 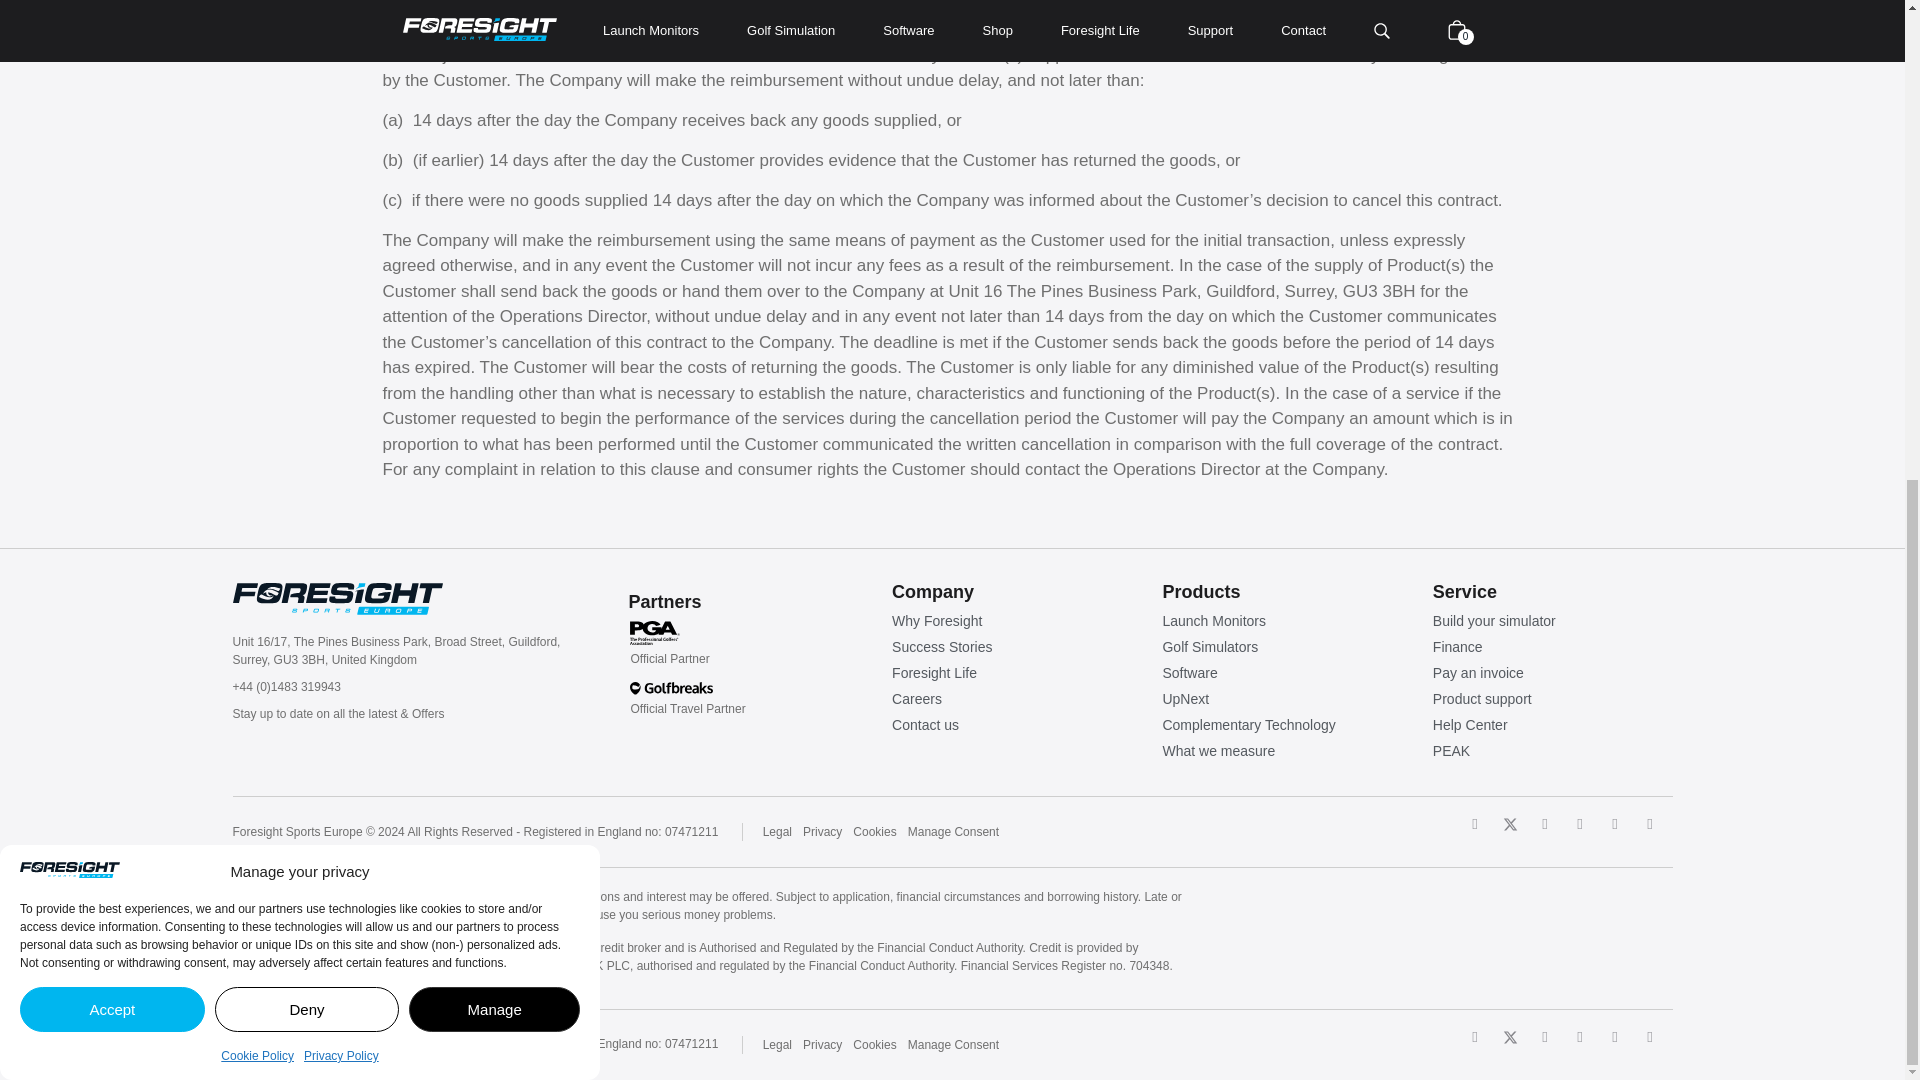 I want to click on Cookie Policy, so click(x=256, y=199).